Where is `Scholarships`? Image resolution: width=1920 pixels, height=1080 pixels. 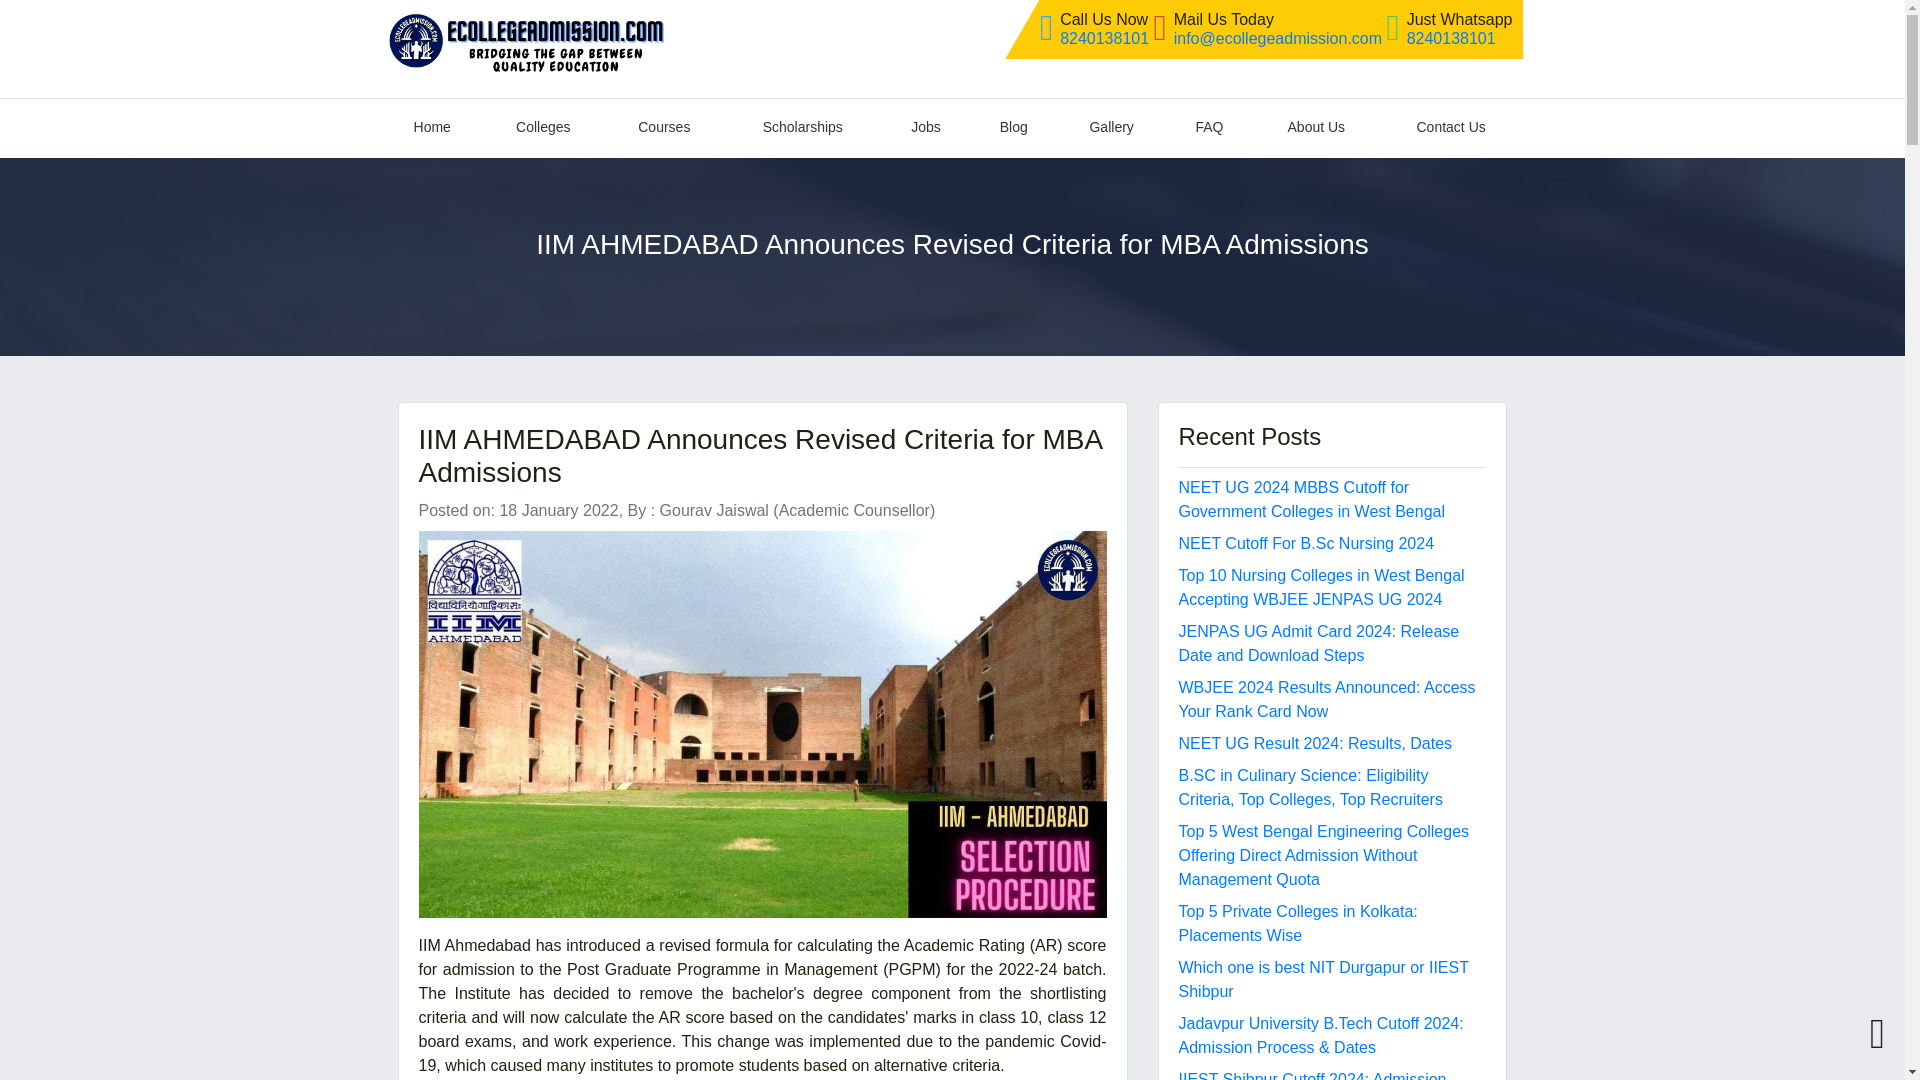
Scholarships is located at coordinates (802, 128).